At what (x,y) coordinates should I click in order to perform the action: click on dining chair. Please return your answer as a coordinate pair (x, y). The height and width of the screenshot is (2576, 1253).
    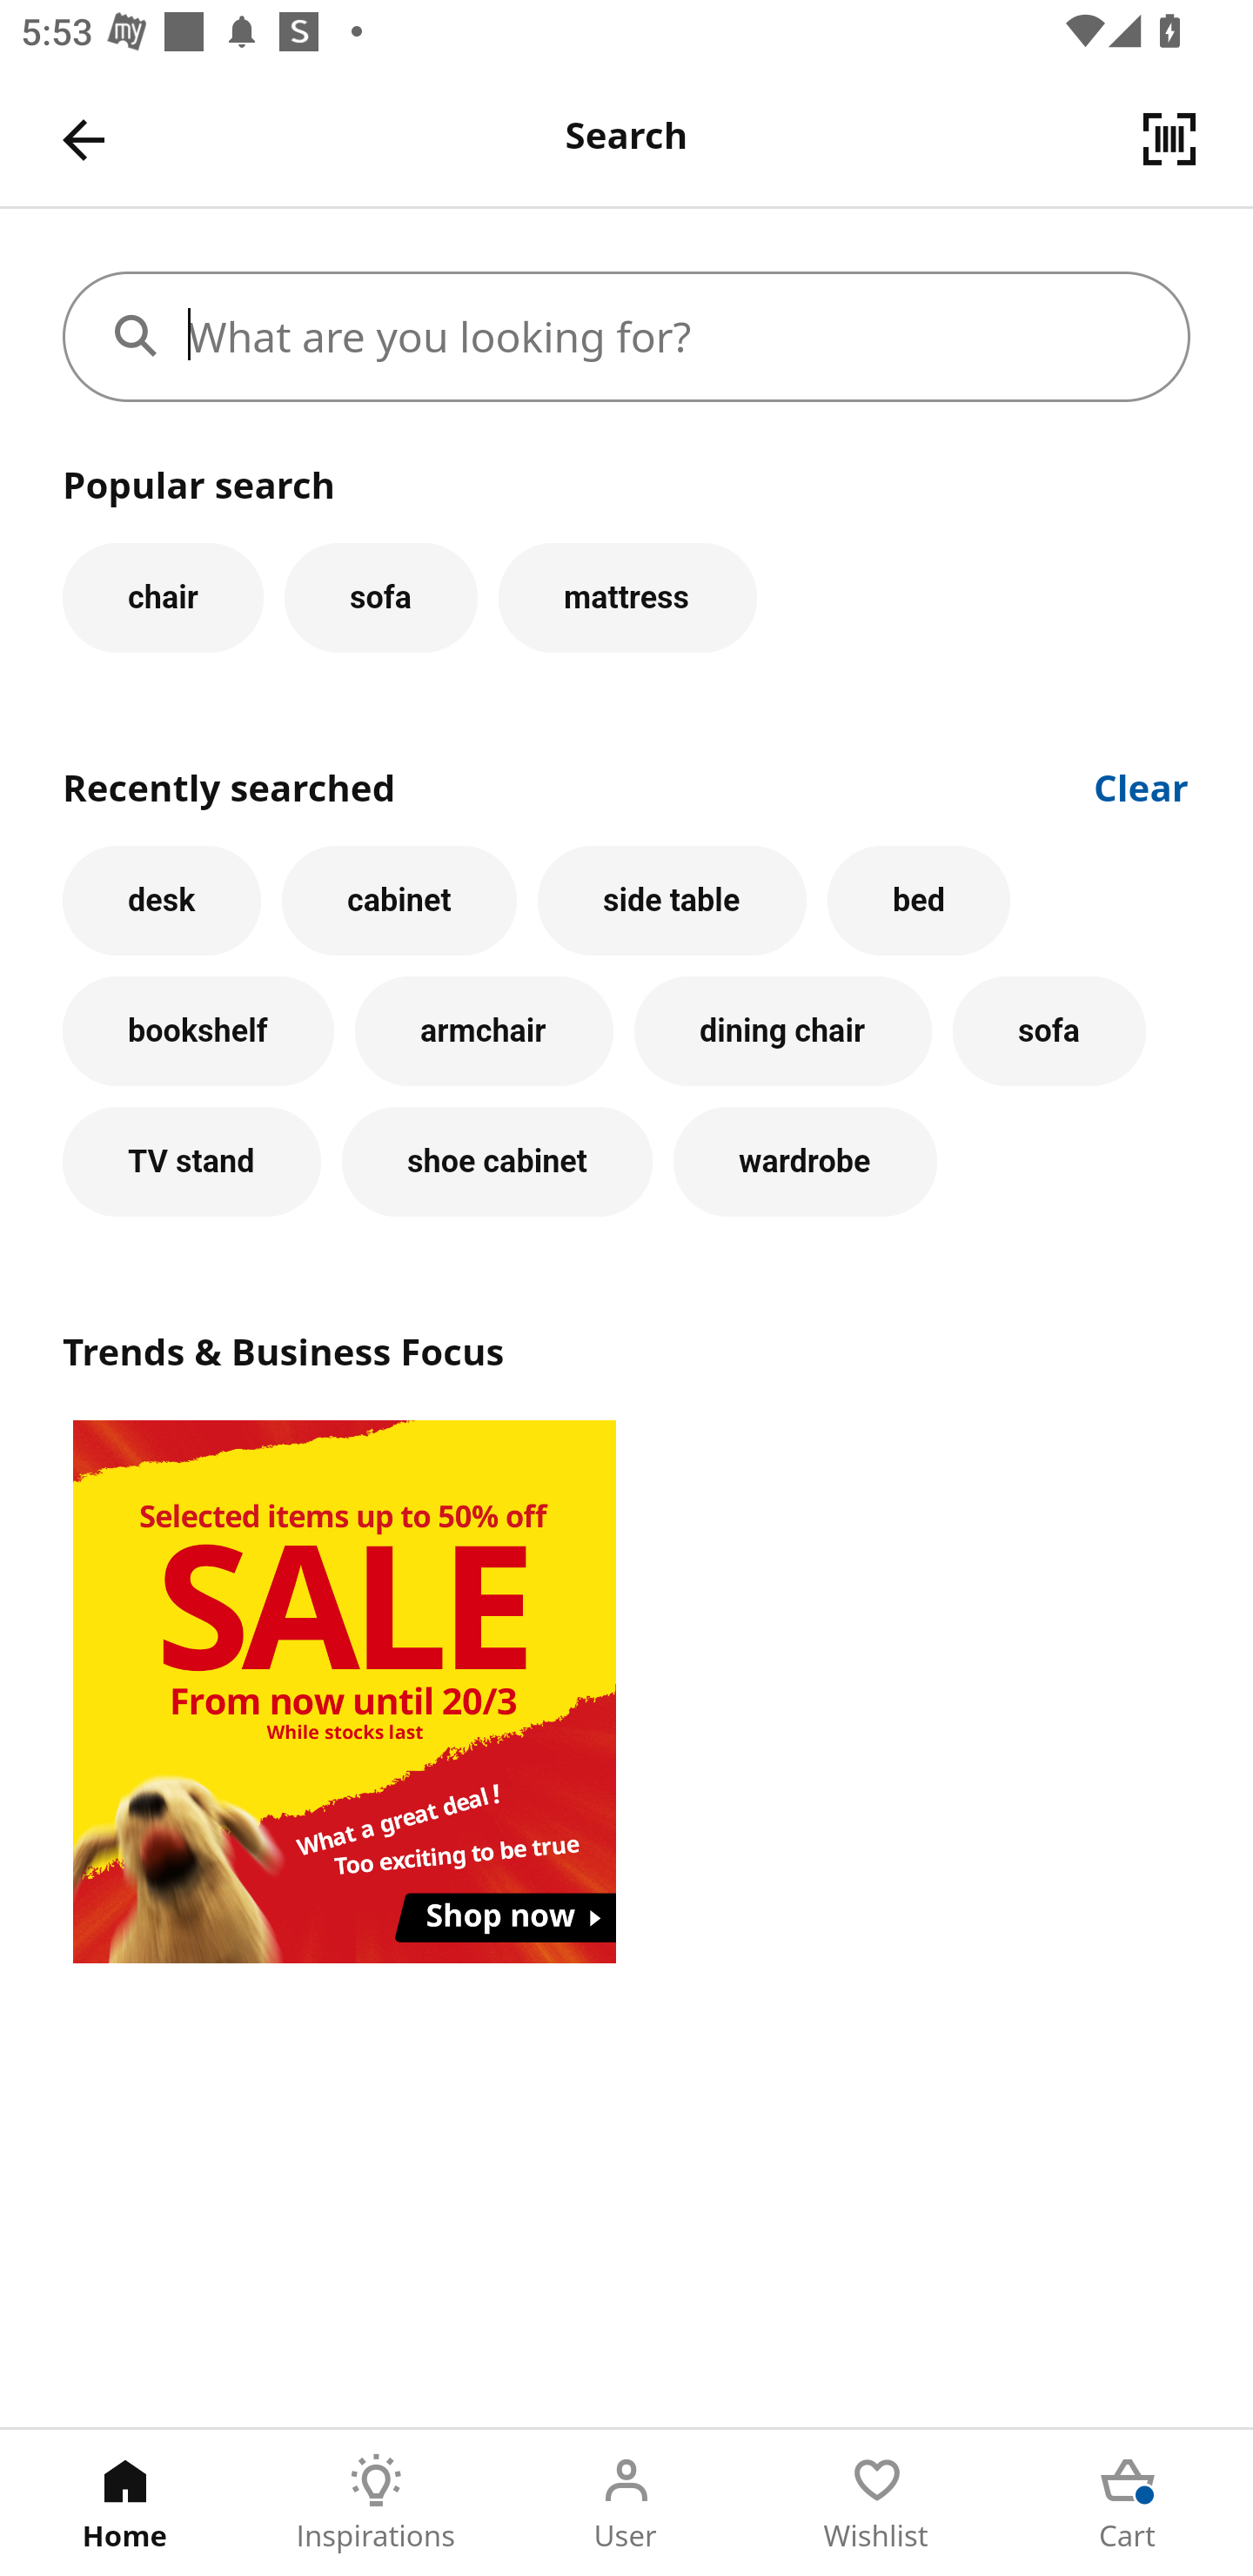
    Looking at the image, I should click on (783, 1031).